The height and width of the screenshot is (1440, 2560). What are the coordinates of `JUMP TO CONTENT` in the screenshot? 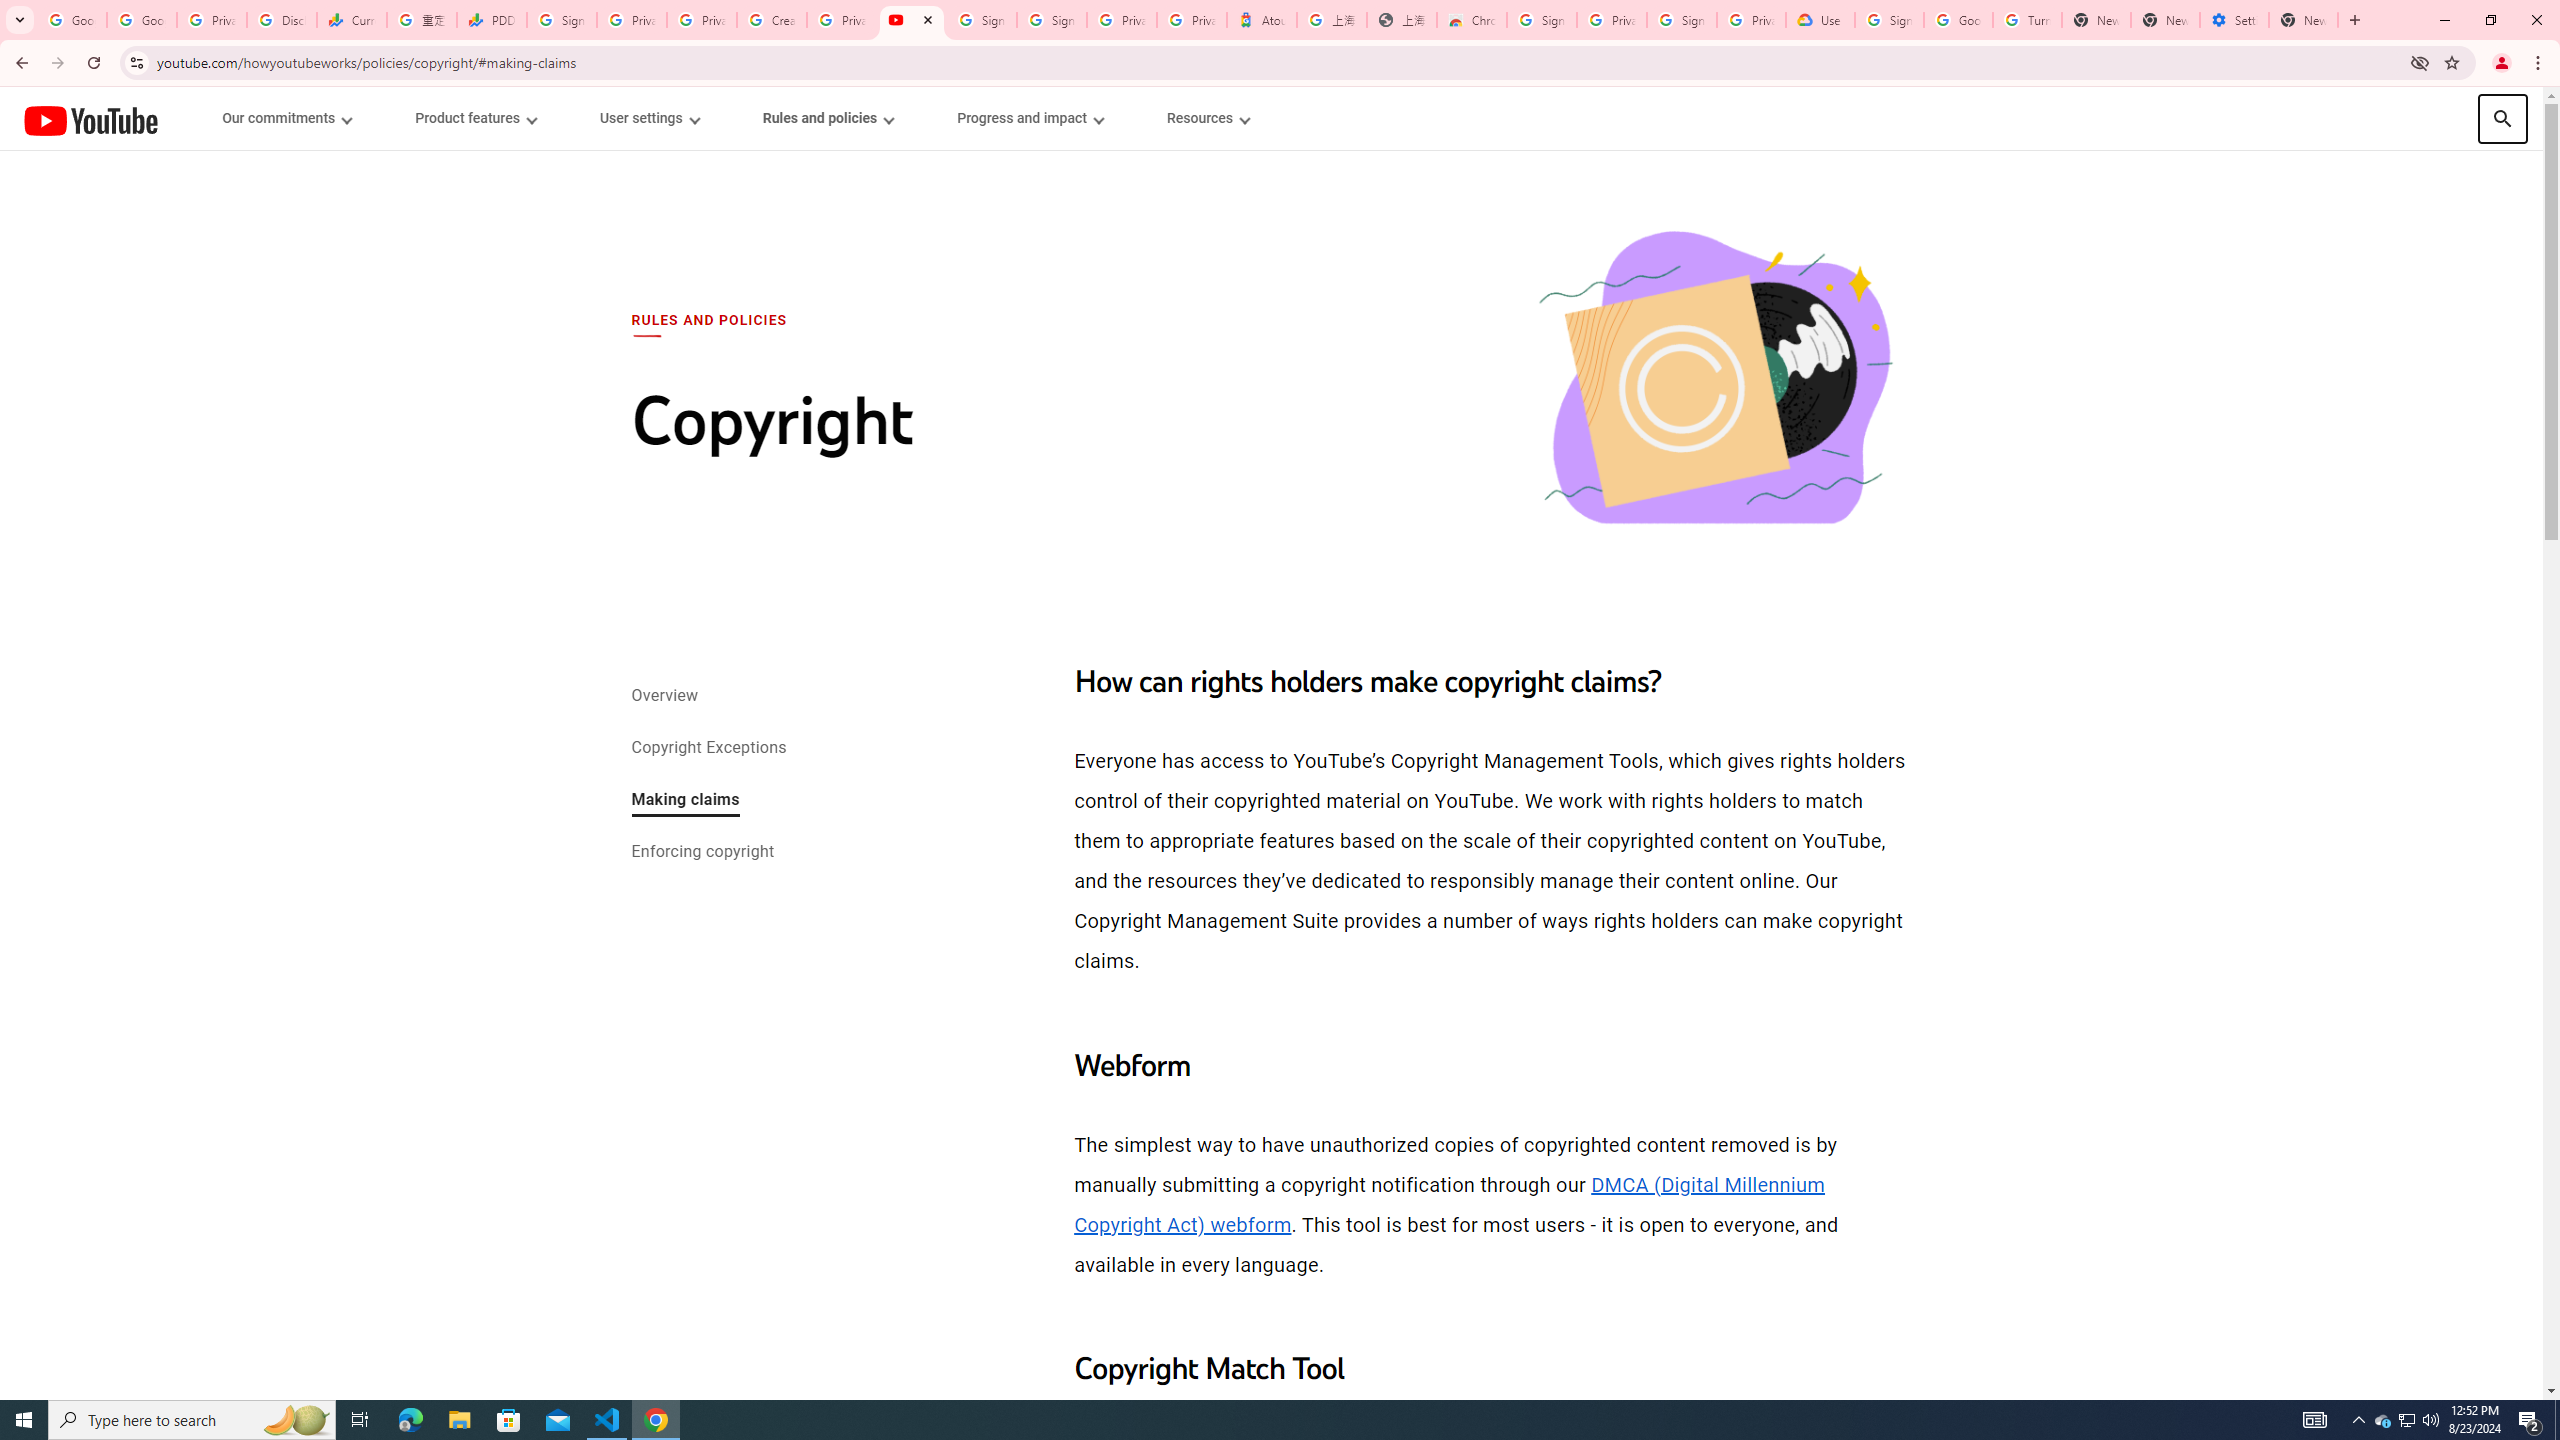 It's located at (208, 118).